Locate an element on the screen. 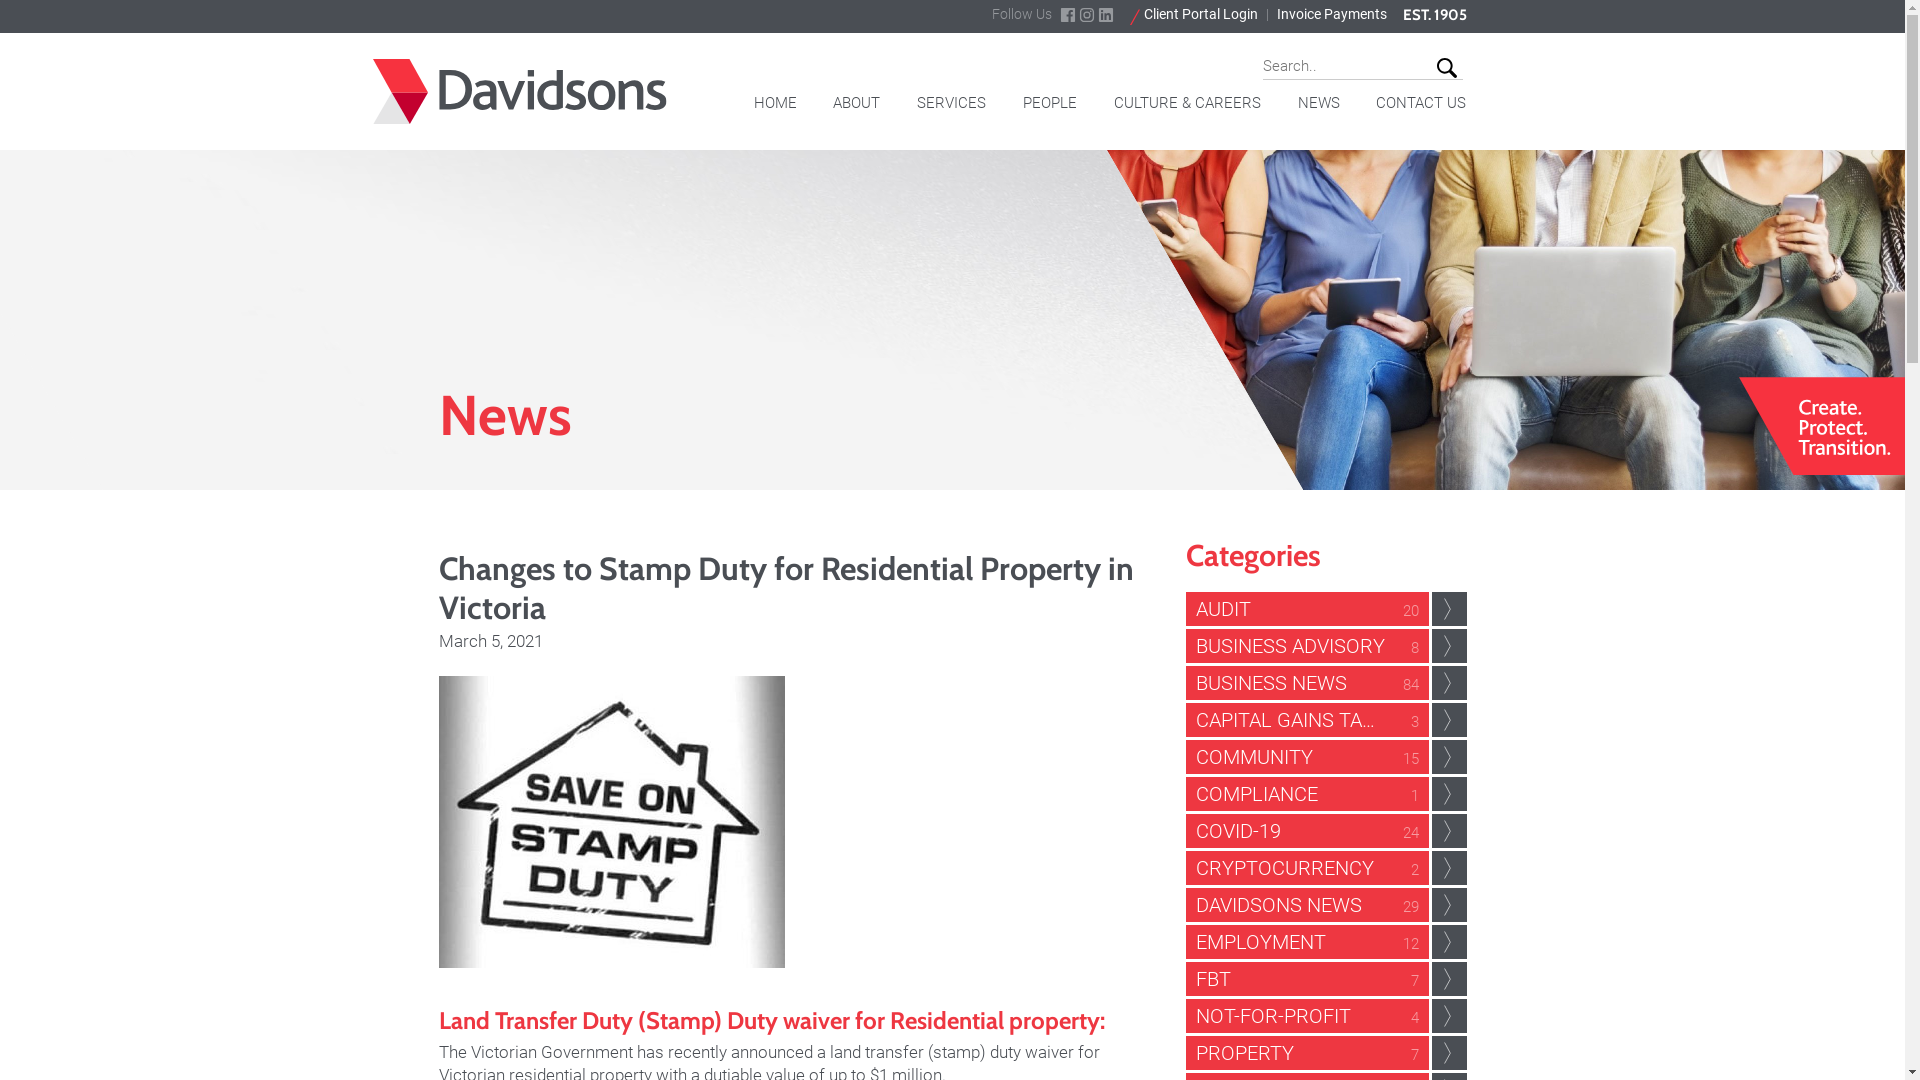  EMPLOYMENT
12 is located at coordinates (1326, 942).